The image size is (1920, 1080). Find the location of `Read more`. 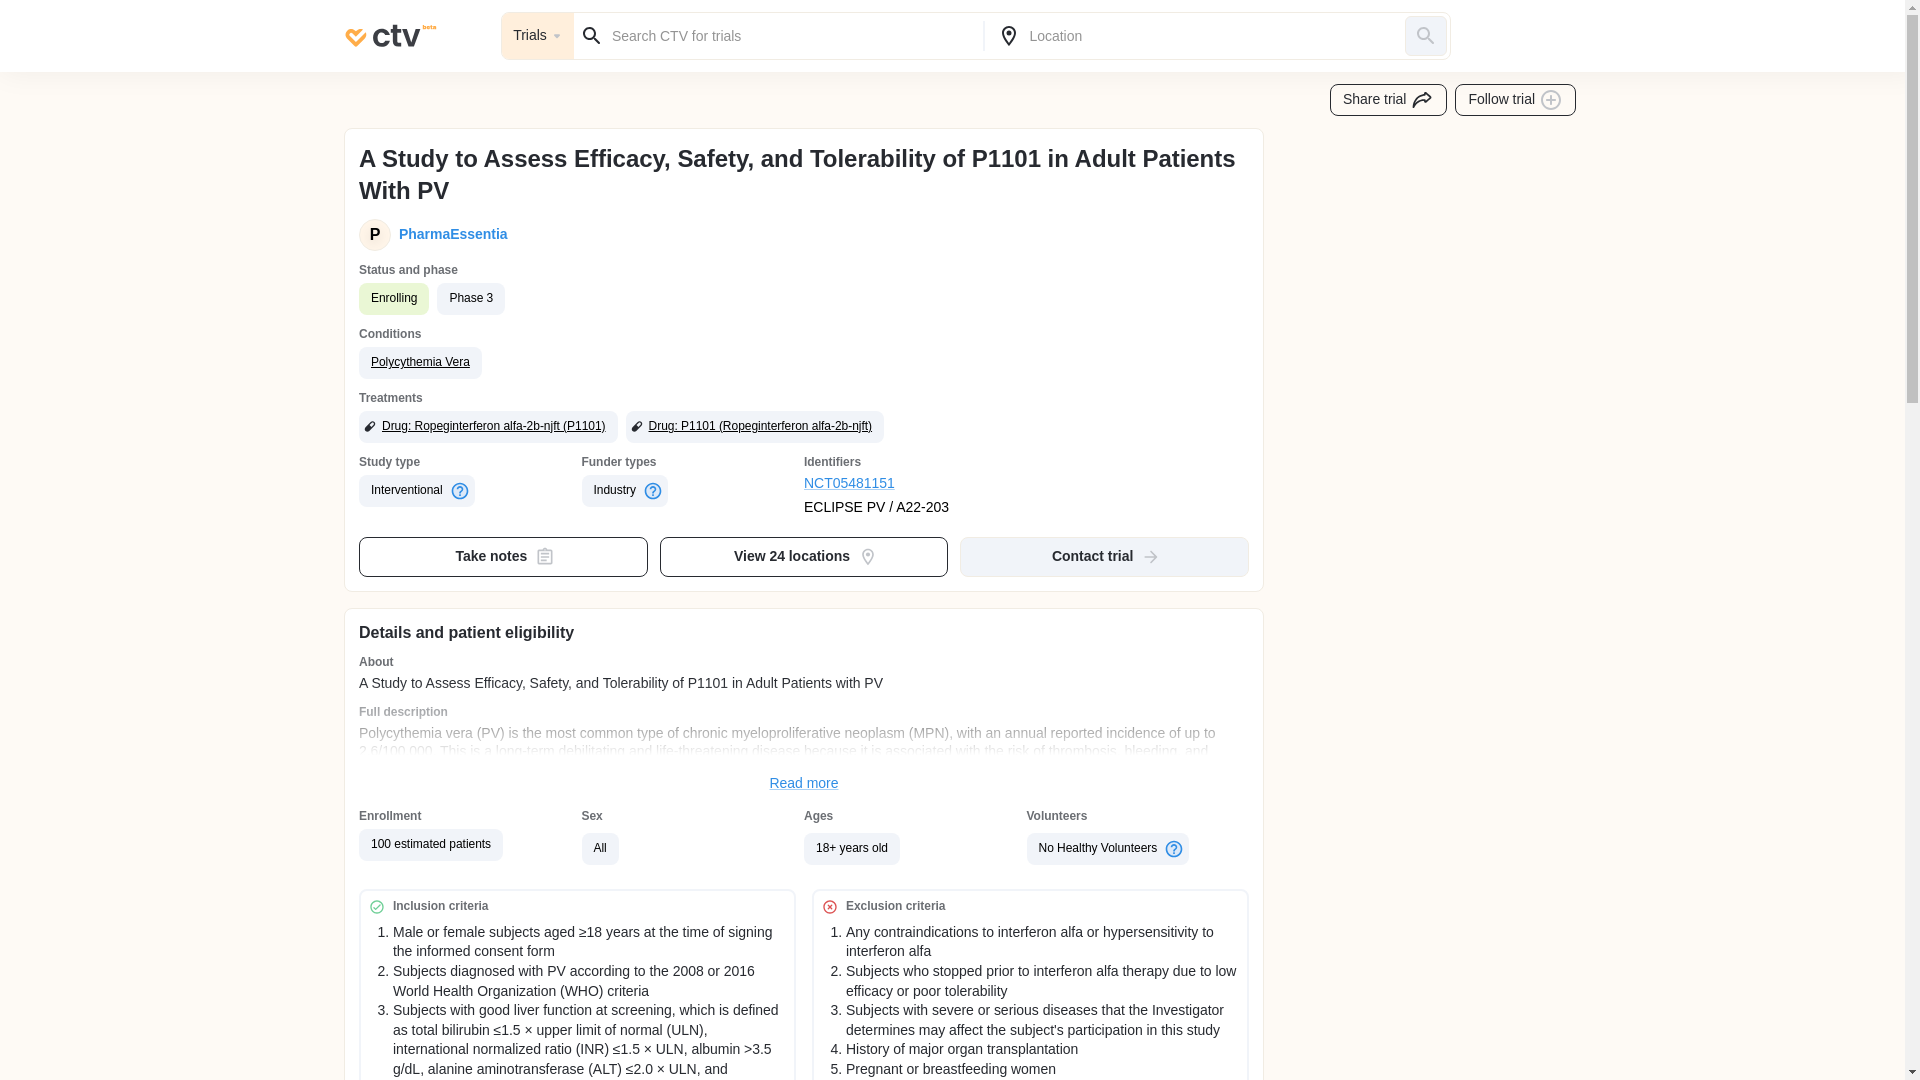

Read more is located at coordinates (804, 784).